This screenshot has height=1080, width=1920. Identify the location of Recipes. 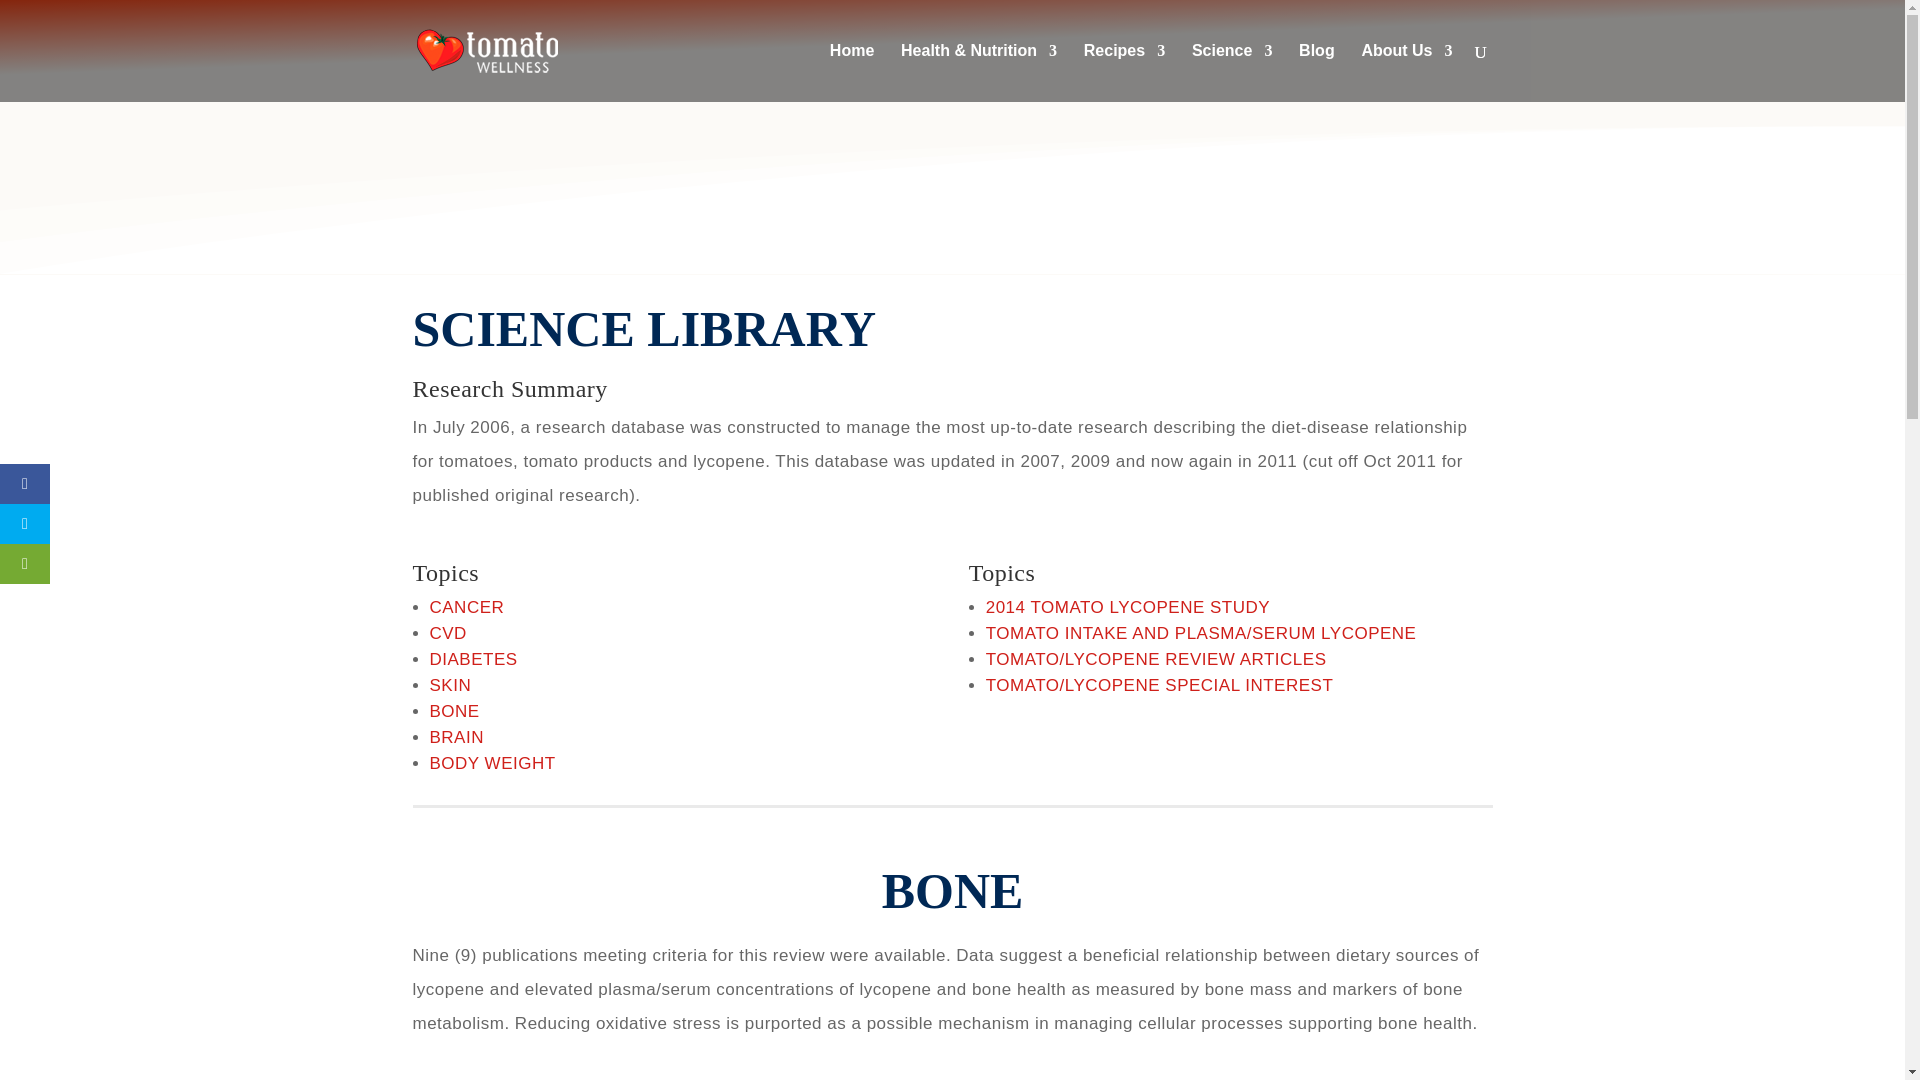
(1124, 72).